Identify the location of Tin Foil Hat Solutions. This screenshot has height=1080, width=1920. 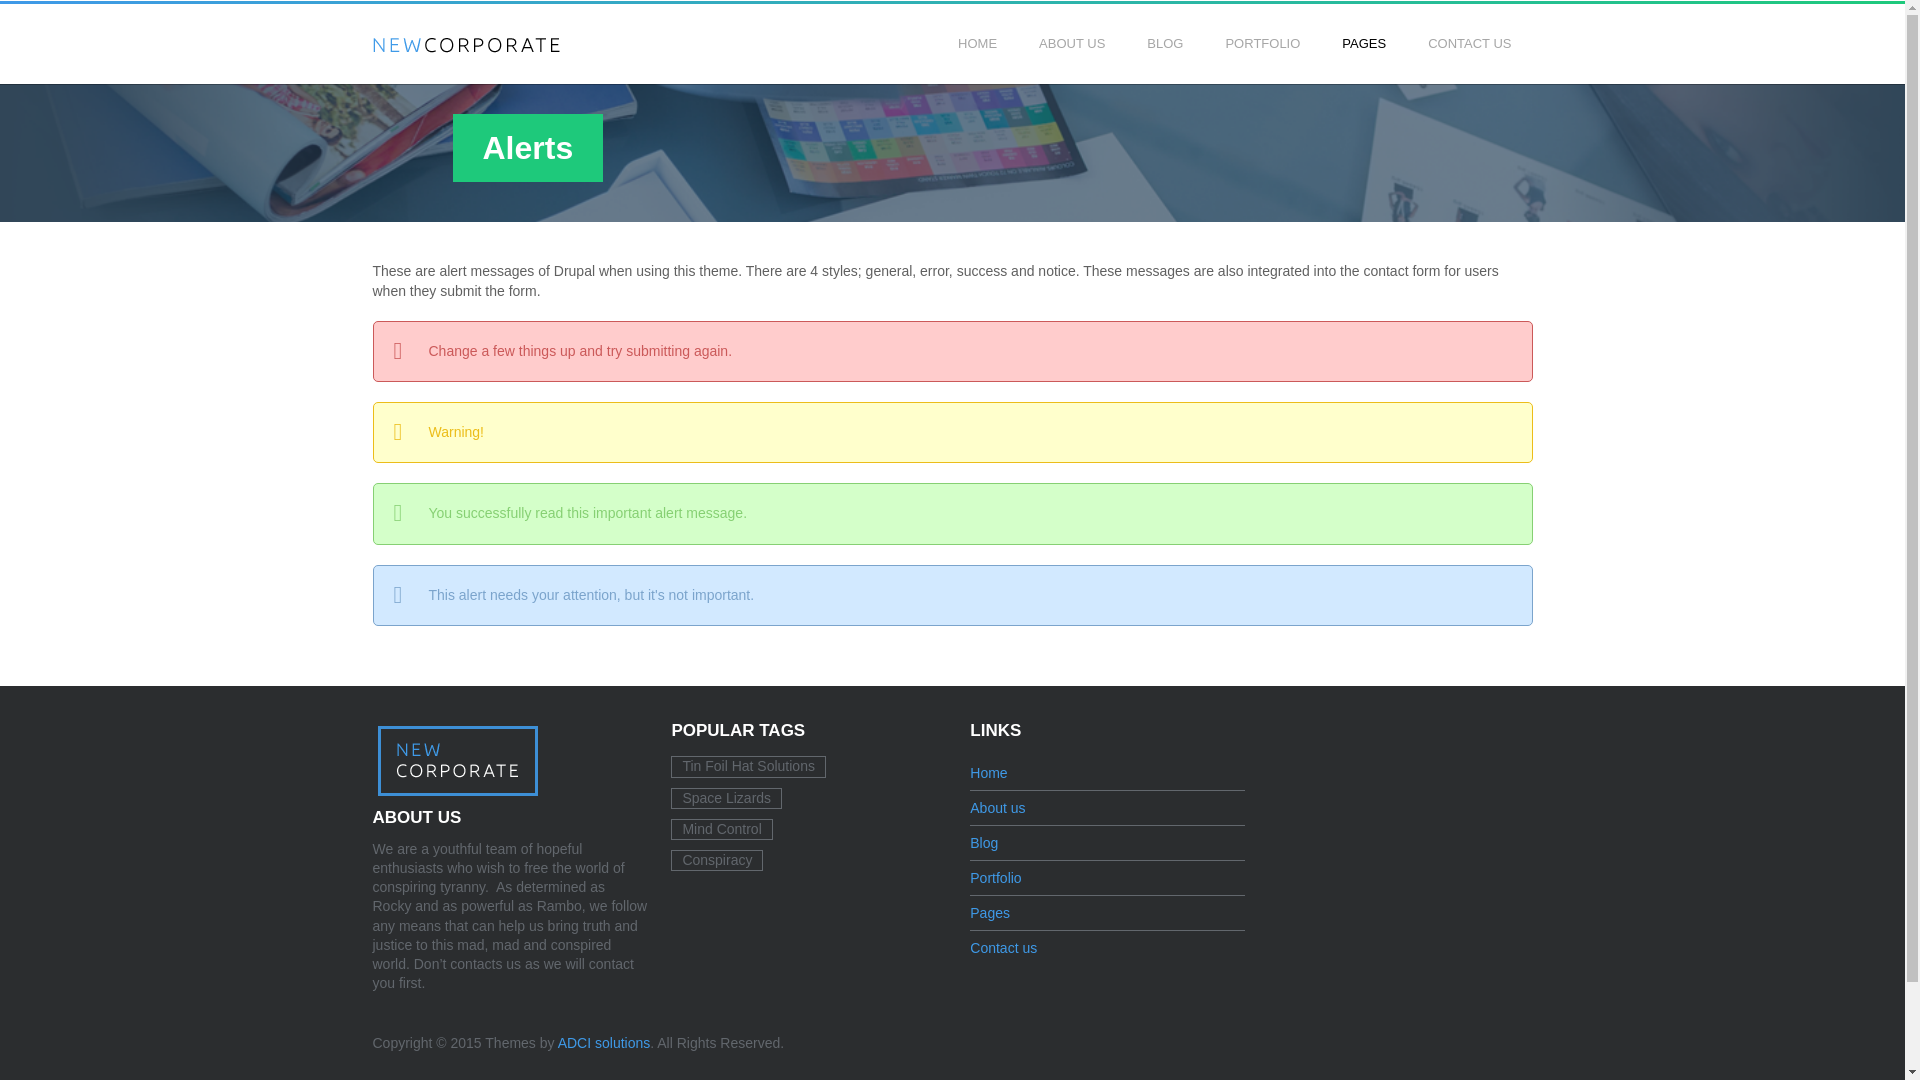
(748, 766).